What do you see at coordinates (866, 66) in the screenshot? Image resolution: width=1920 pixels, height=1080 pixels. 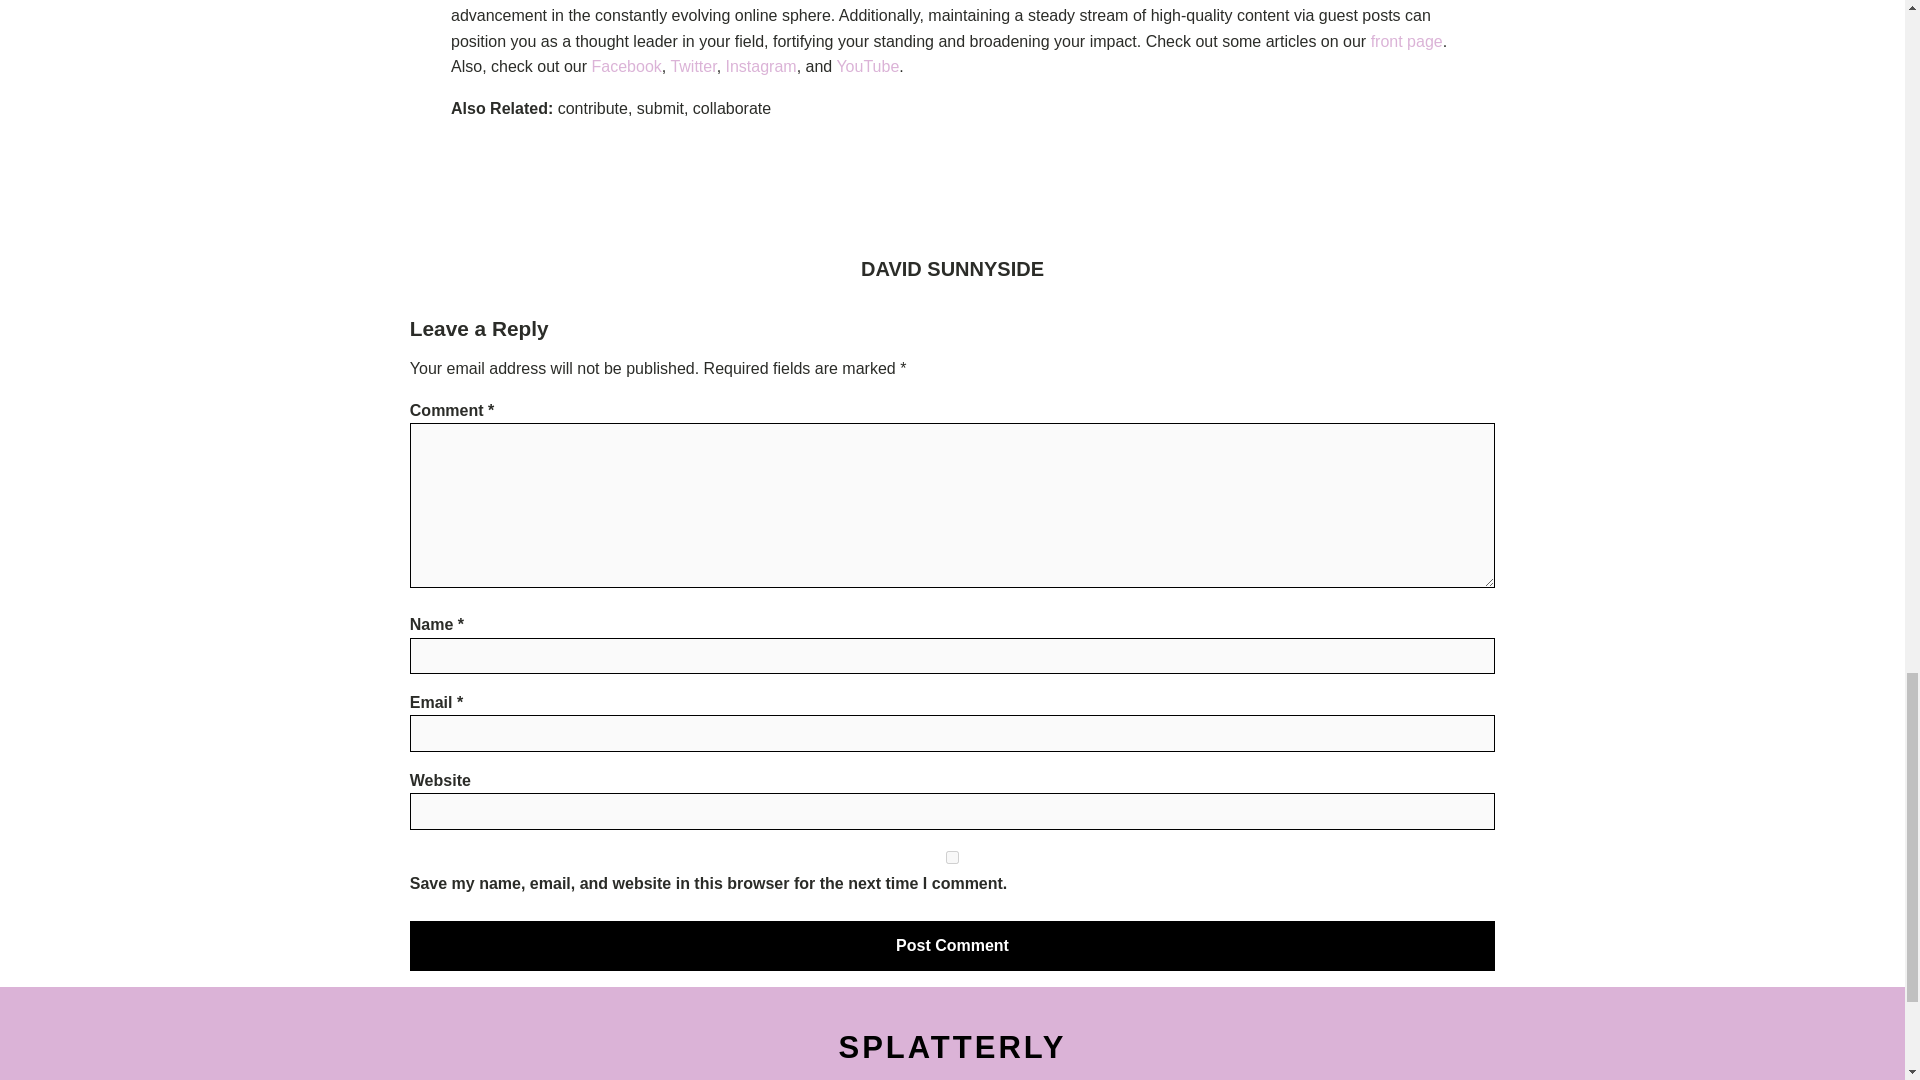 I see `YouTube` at bounding box center [866, 66].